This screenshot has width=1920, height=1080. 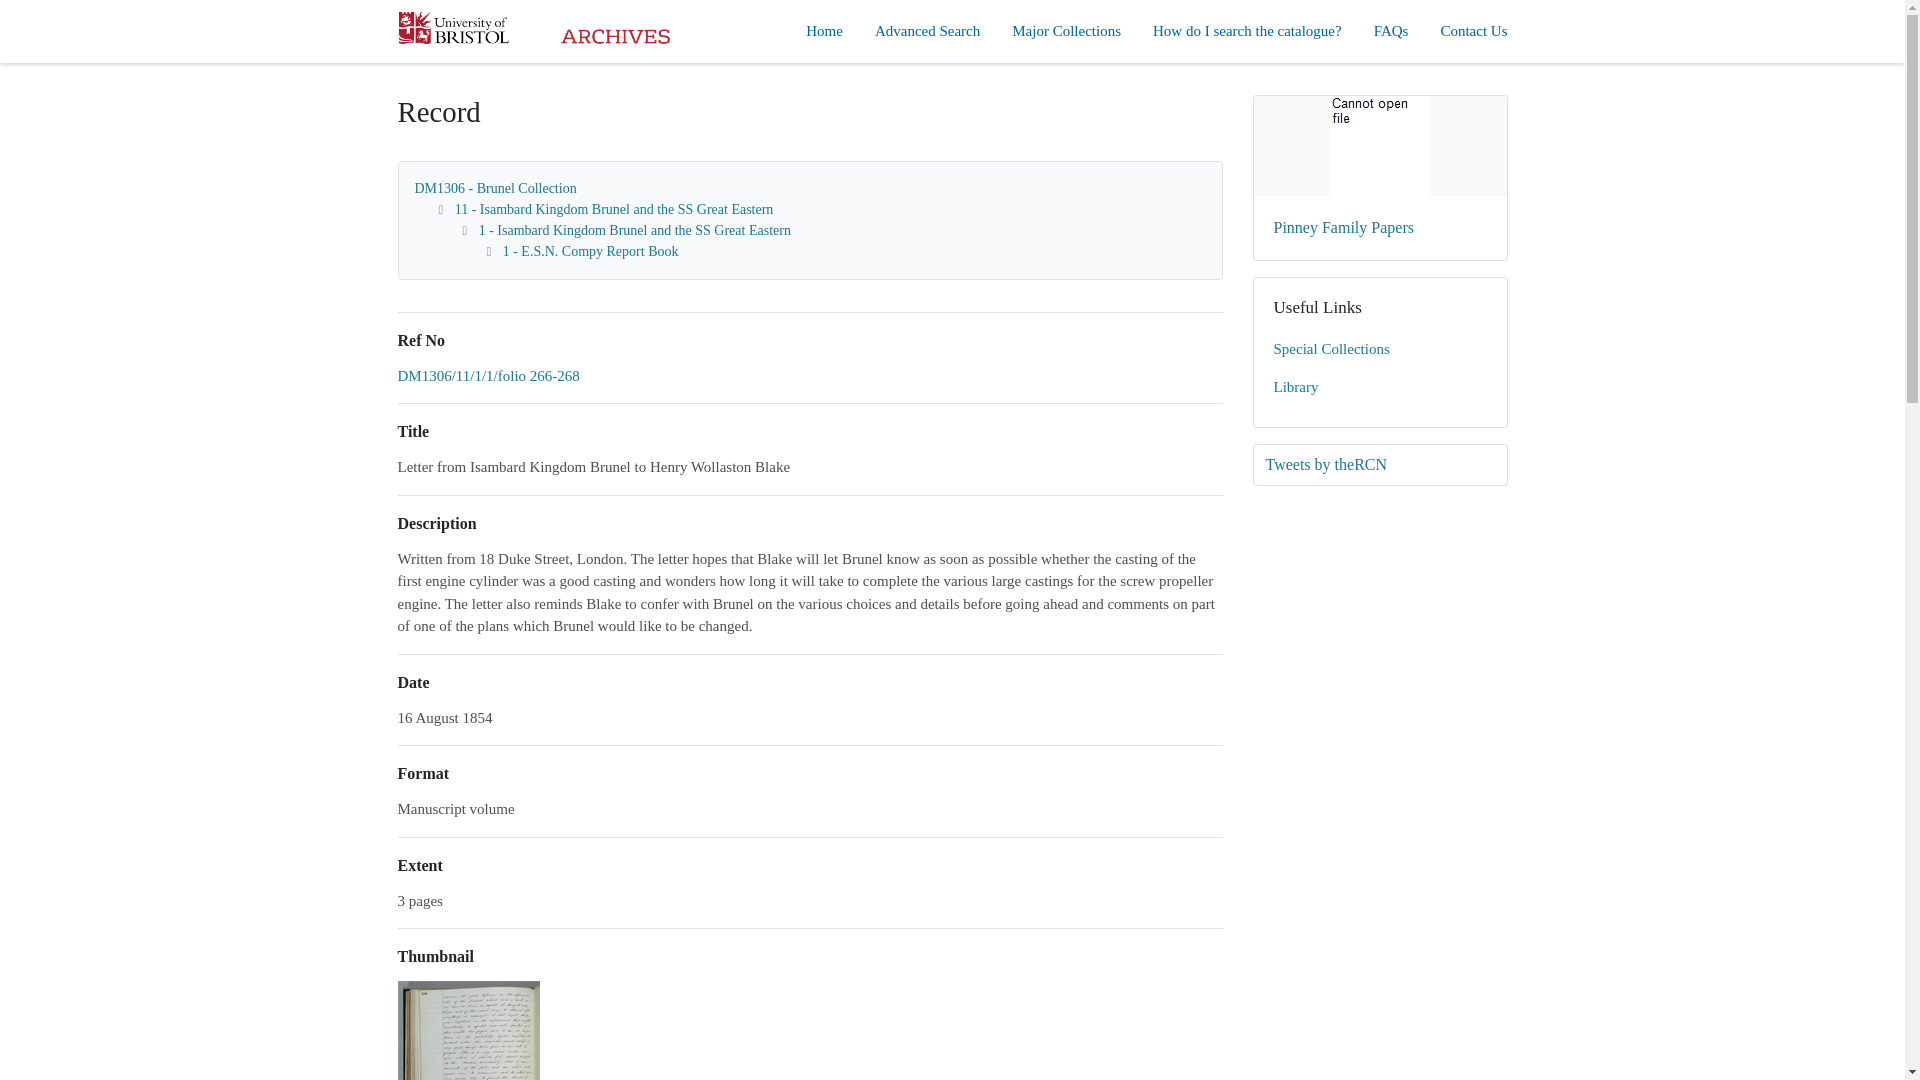 What do you see at coordinates (495, 188) in the screenshot?
I see `DM1306 - Brunel Collection` at bounding box center [495, 188].